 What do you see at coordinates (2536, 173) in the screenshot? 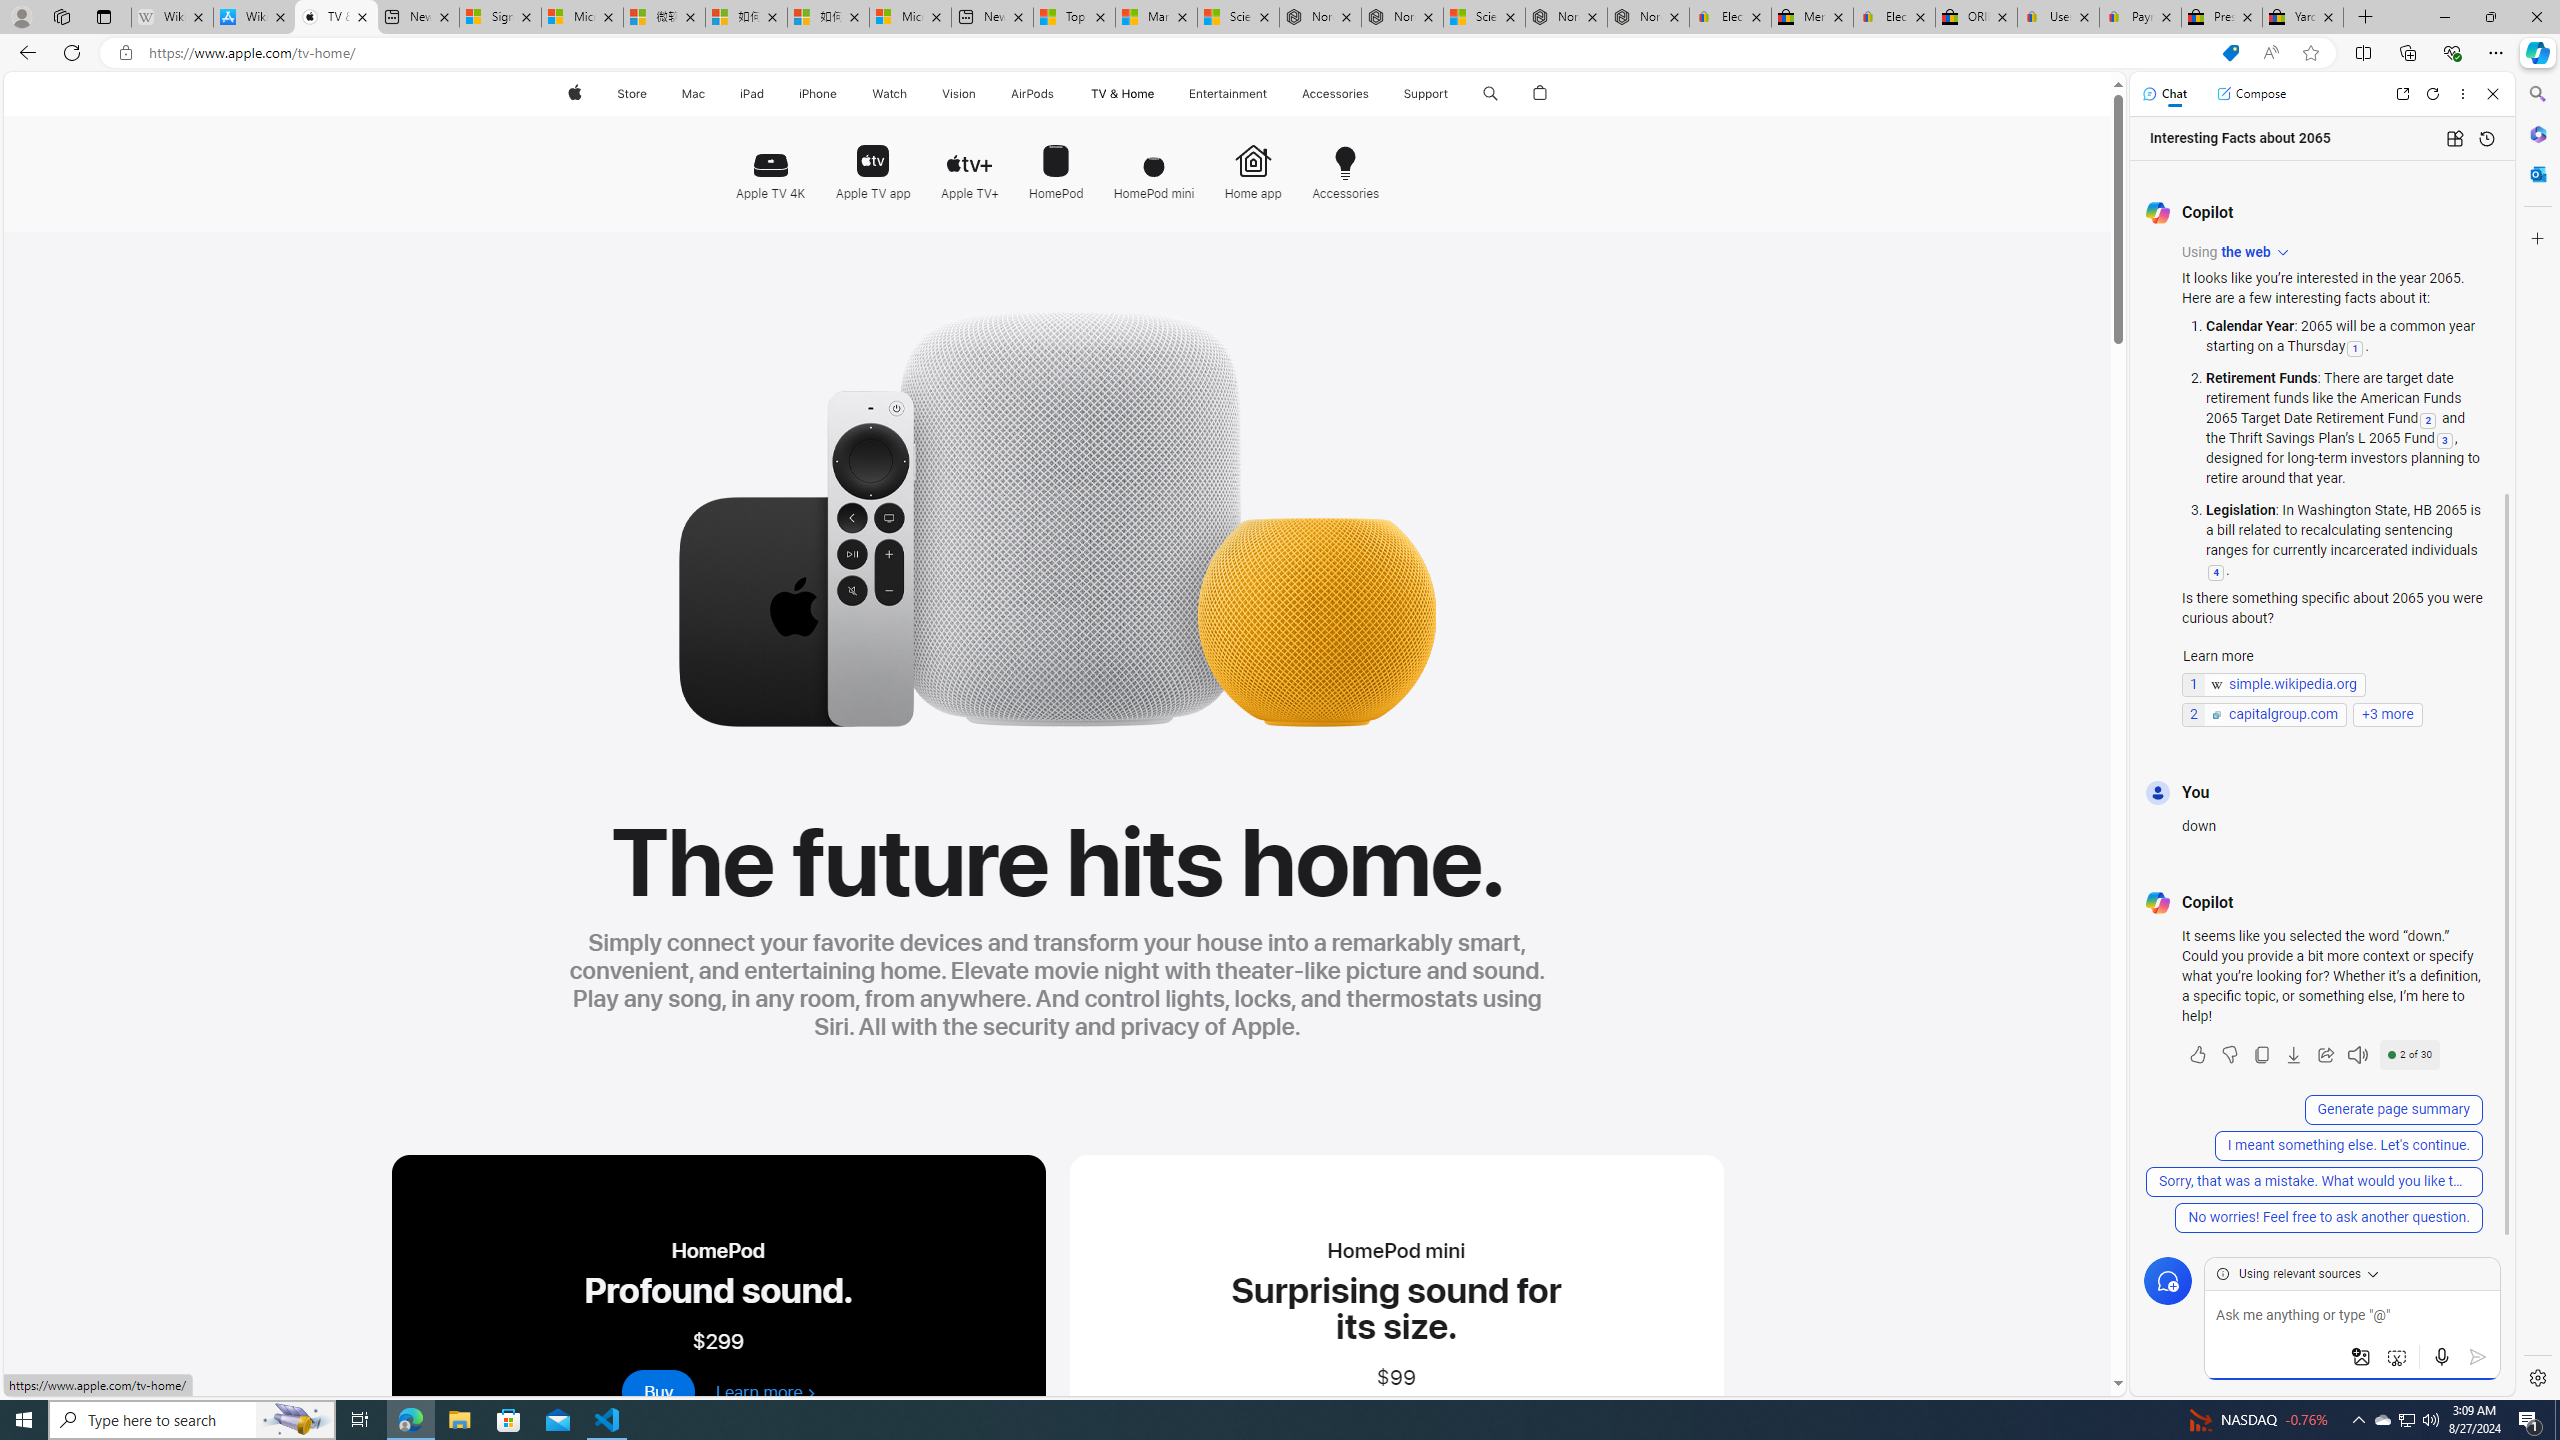
I see `Outlook` at bounding box center [2536, 173].